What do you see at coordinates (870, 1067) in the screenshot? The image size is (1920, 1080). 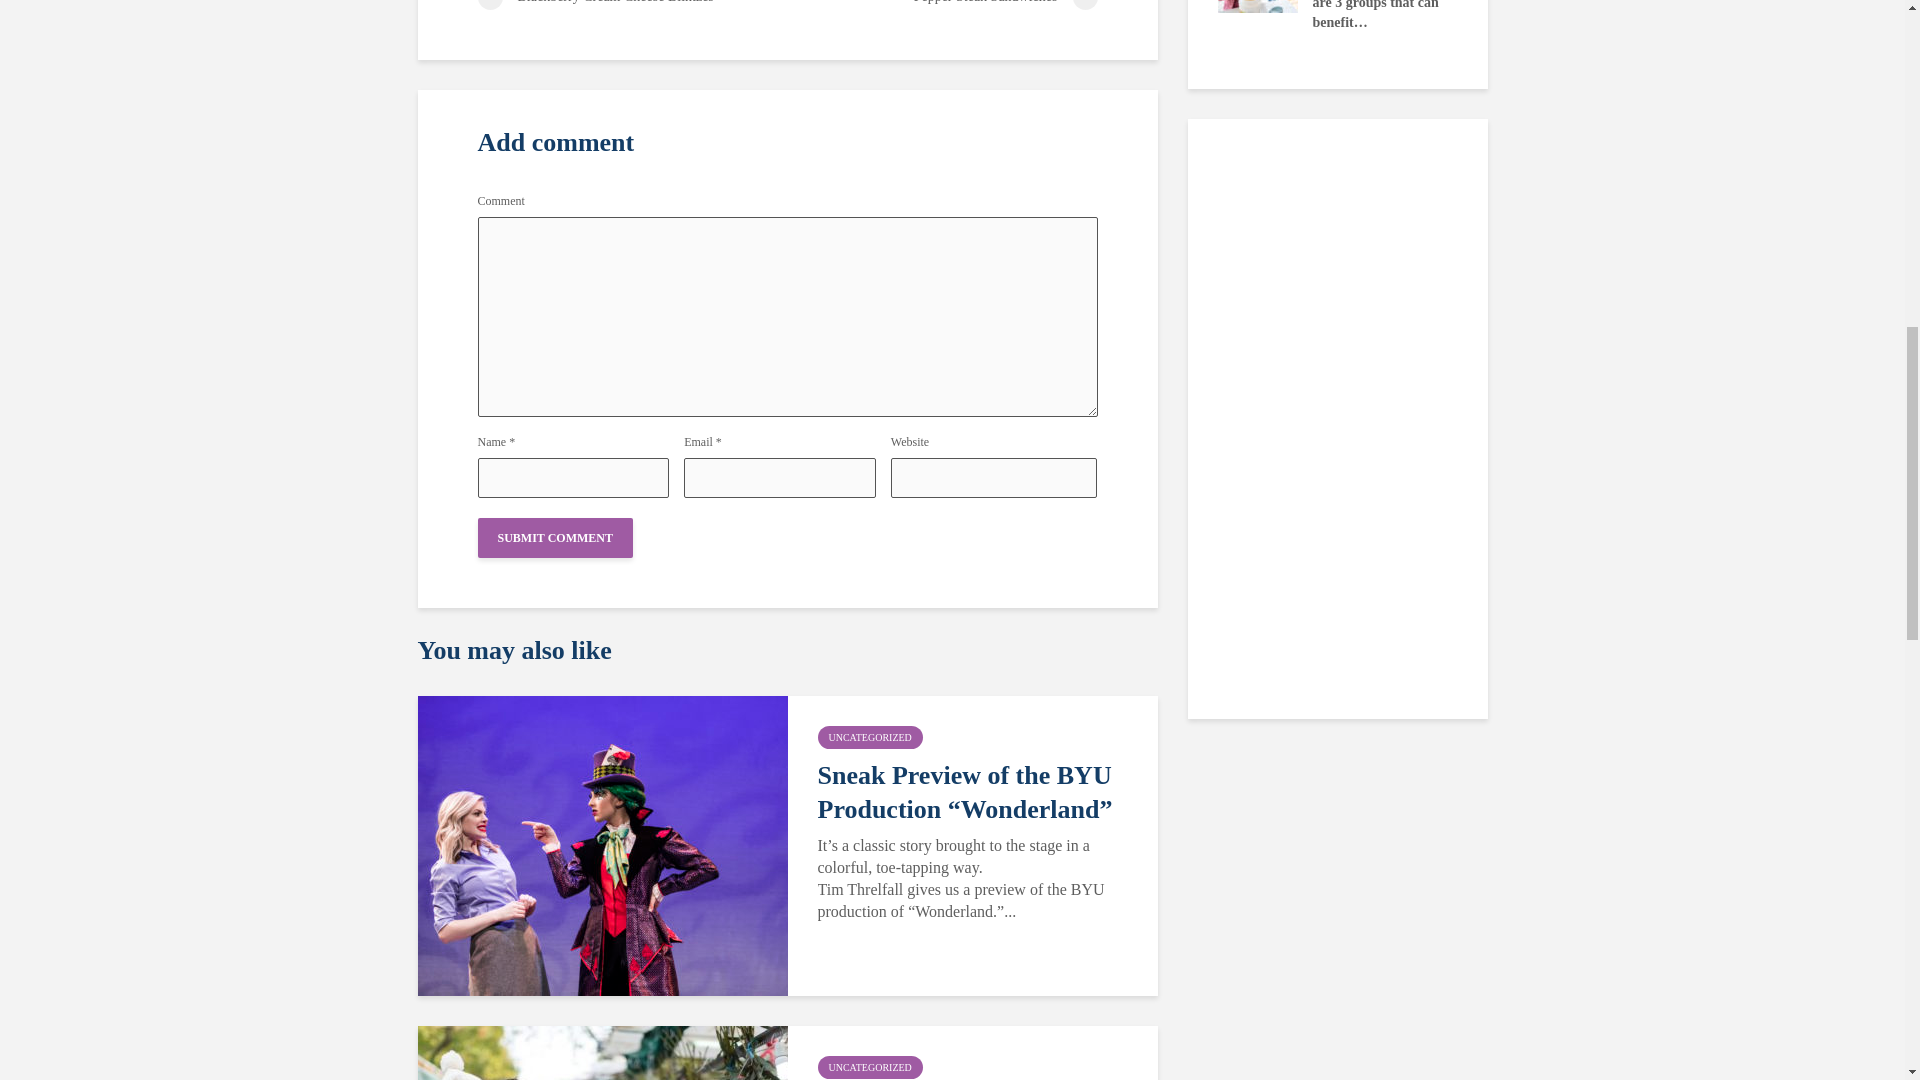 I see `UNCATEGORIZED` at bounding box center [870, 1067].